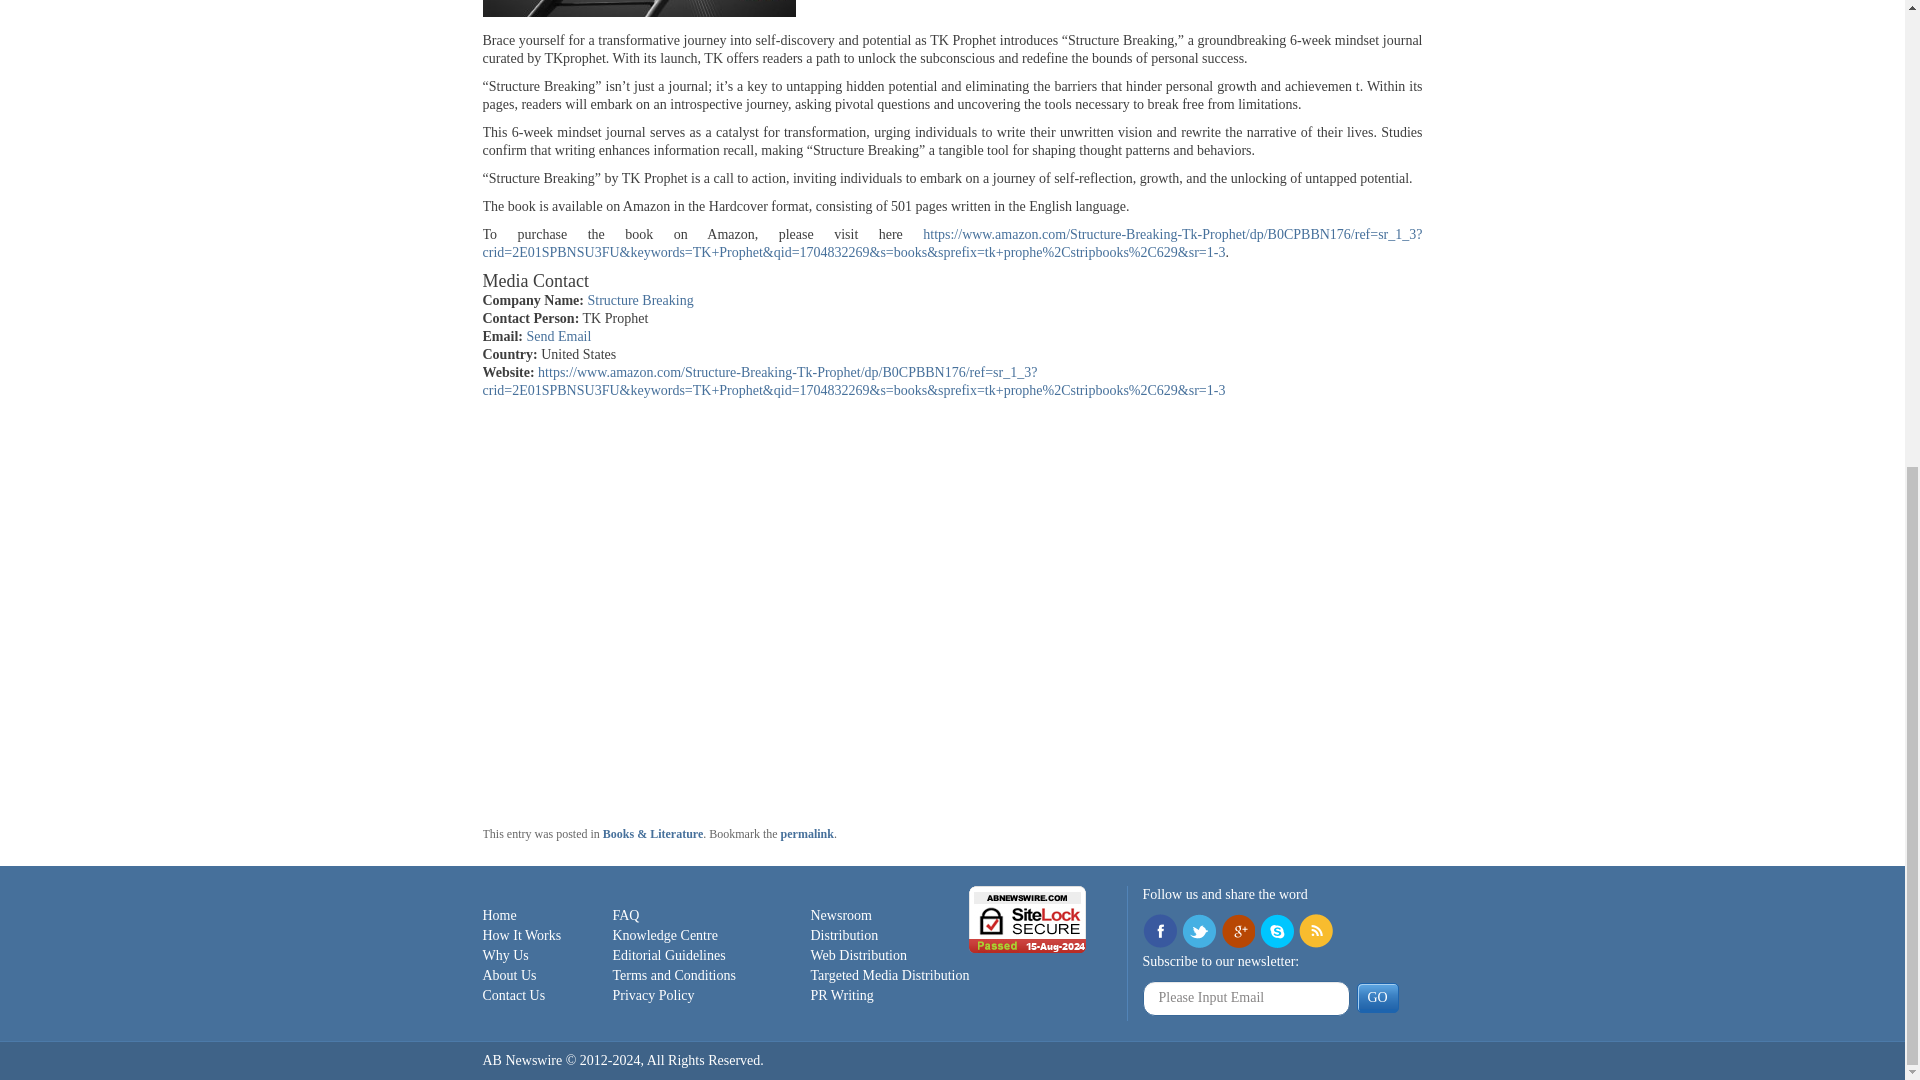 This screenshot has height=1080, width=1920. I want to click on SiteLock, so click(1028, 918).